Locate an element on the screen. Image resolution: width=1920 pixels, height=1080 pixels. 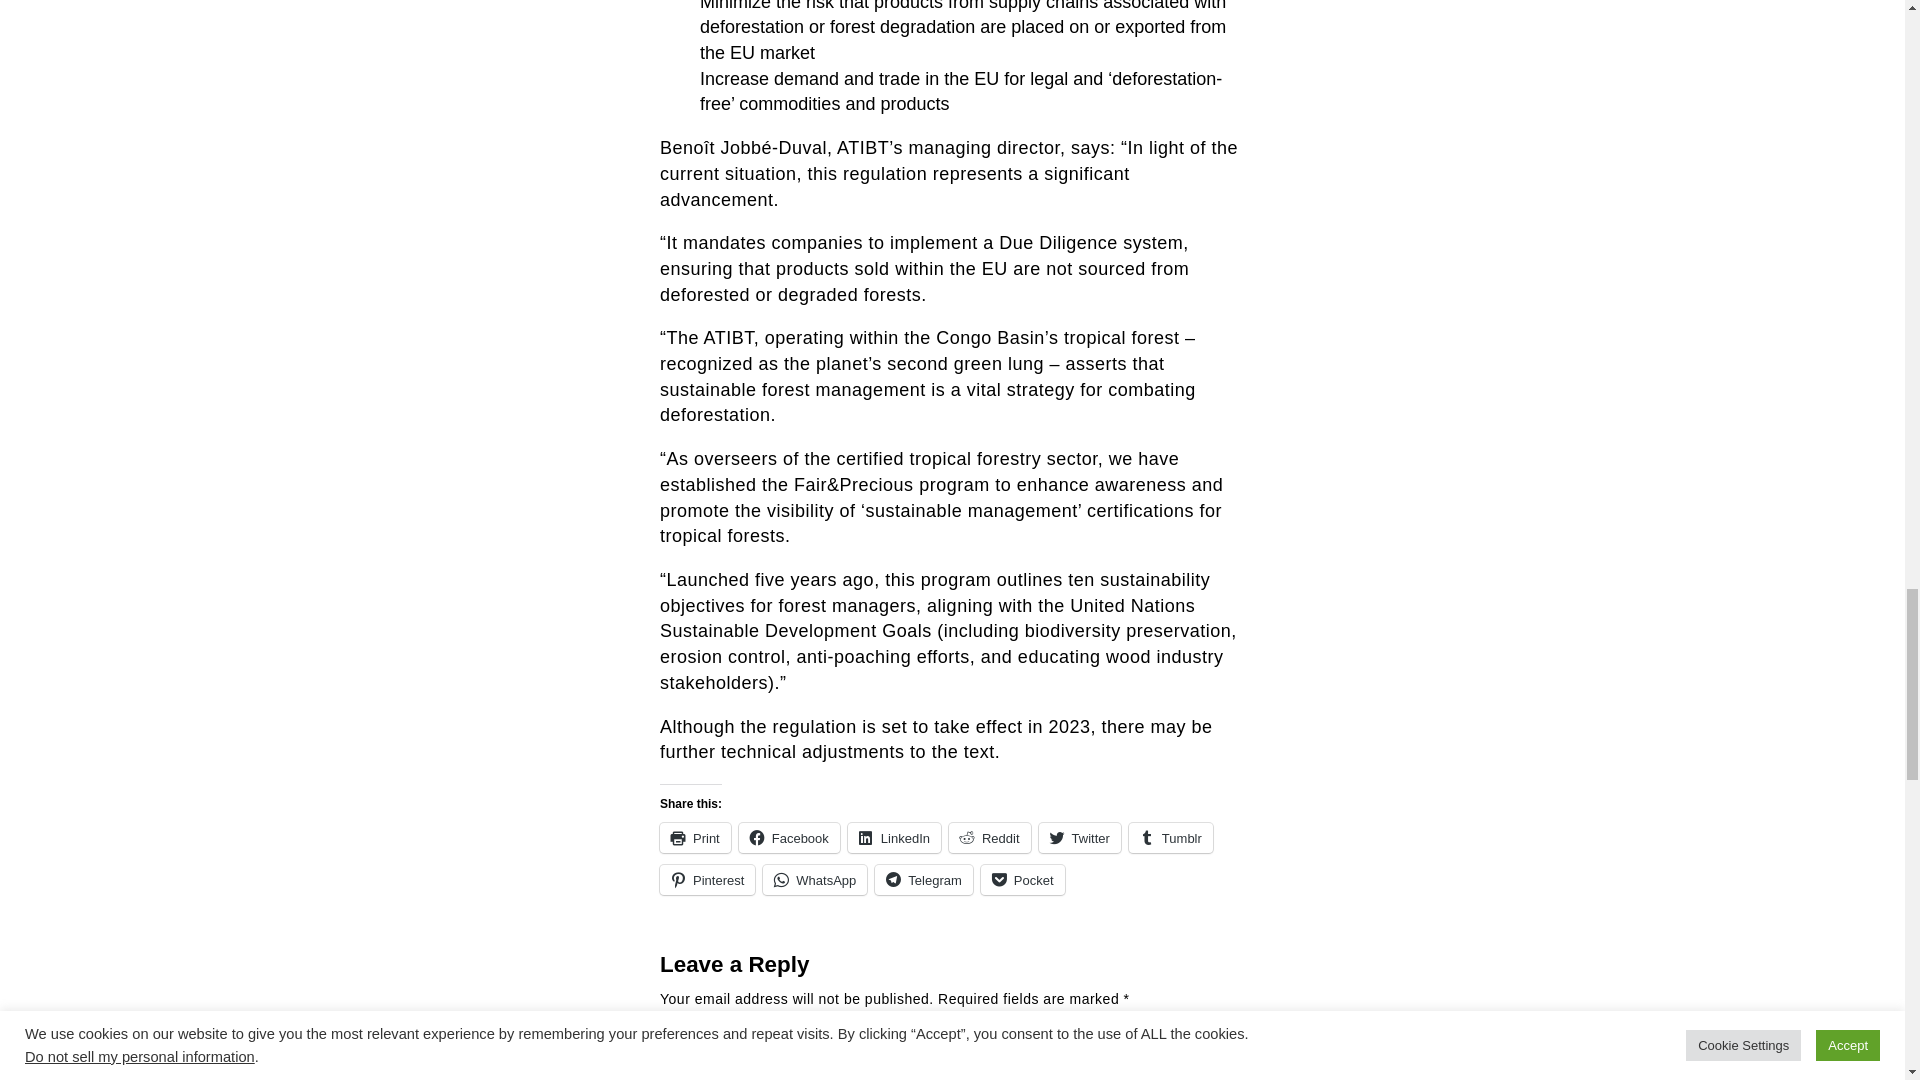
Click to share on Tumblr is located at coordinates (1170, 838).